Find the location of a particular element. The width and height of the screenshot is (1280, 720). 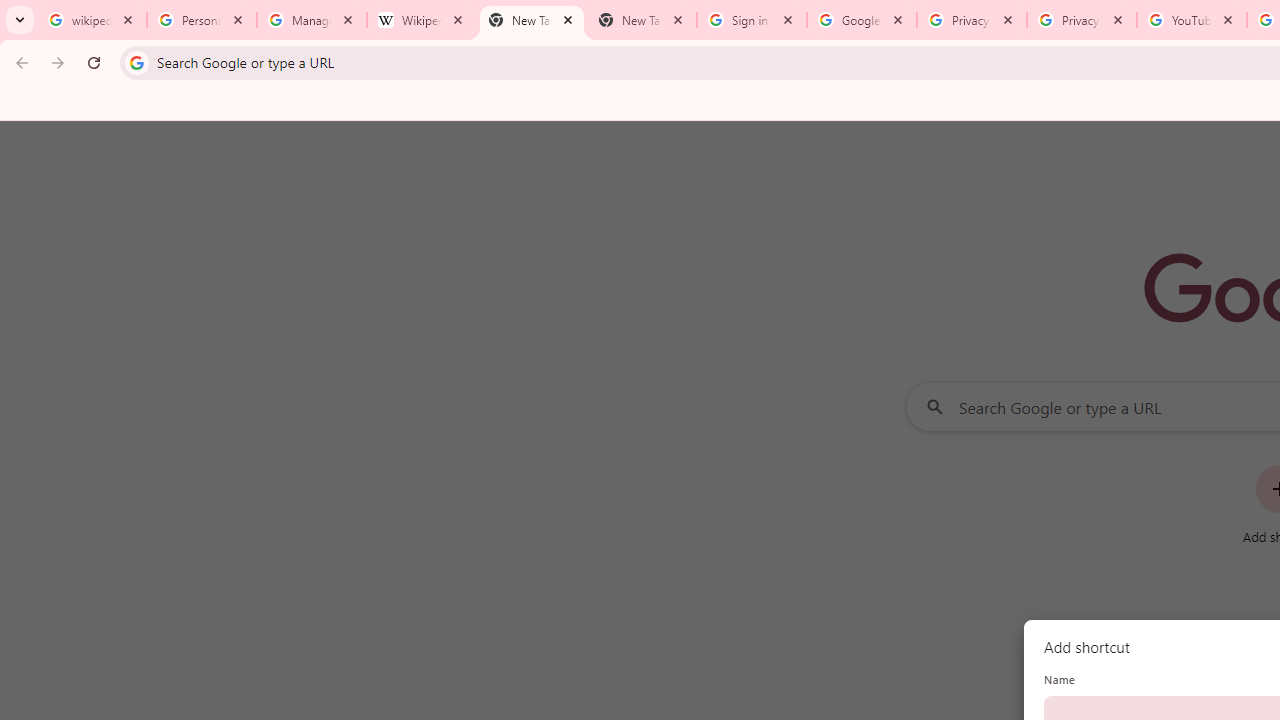

Google Drive: Sign-in is located at coordinates (861, 20).